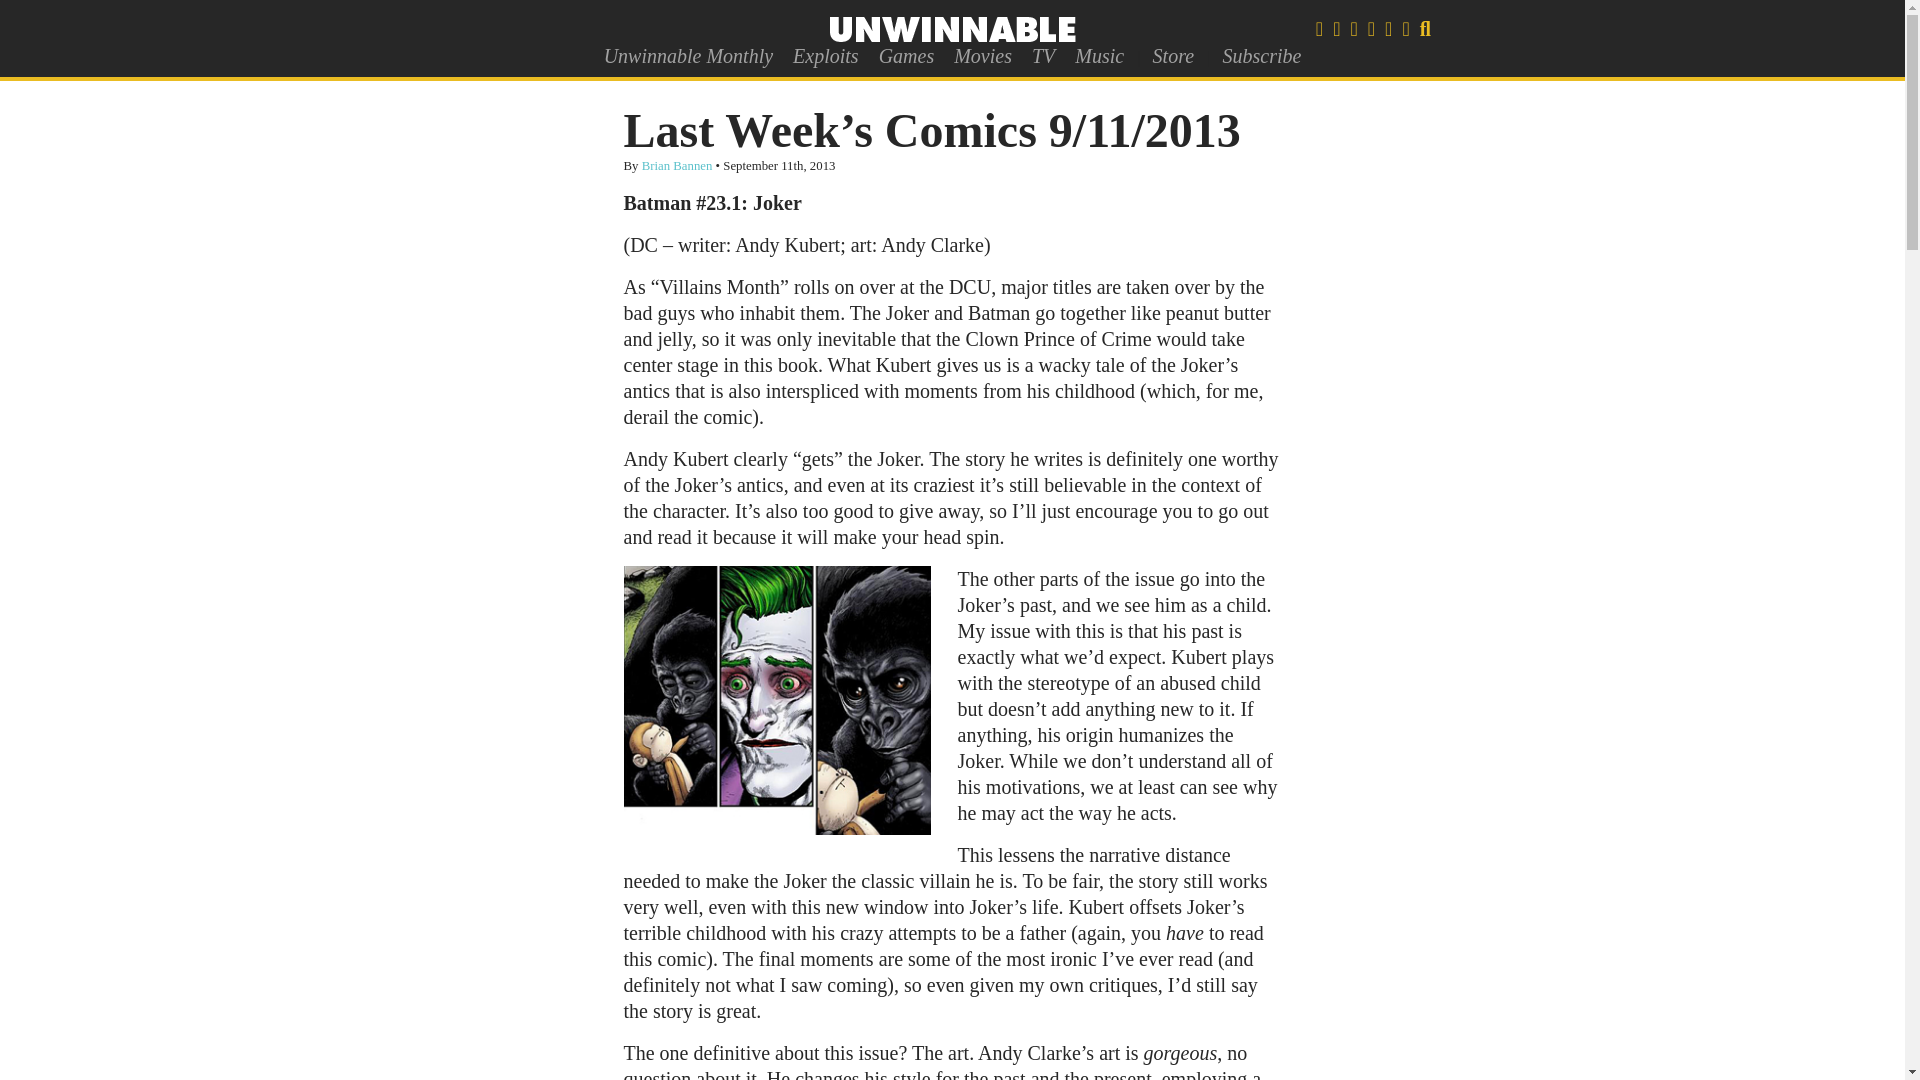 The image size is (1920, 1080). I want to click on TV, so click(1043, 56).